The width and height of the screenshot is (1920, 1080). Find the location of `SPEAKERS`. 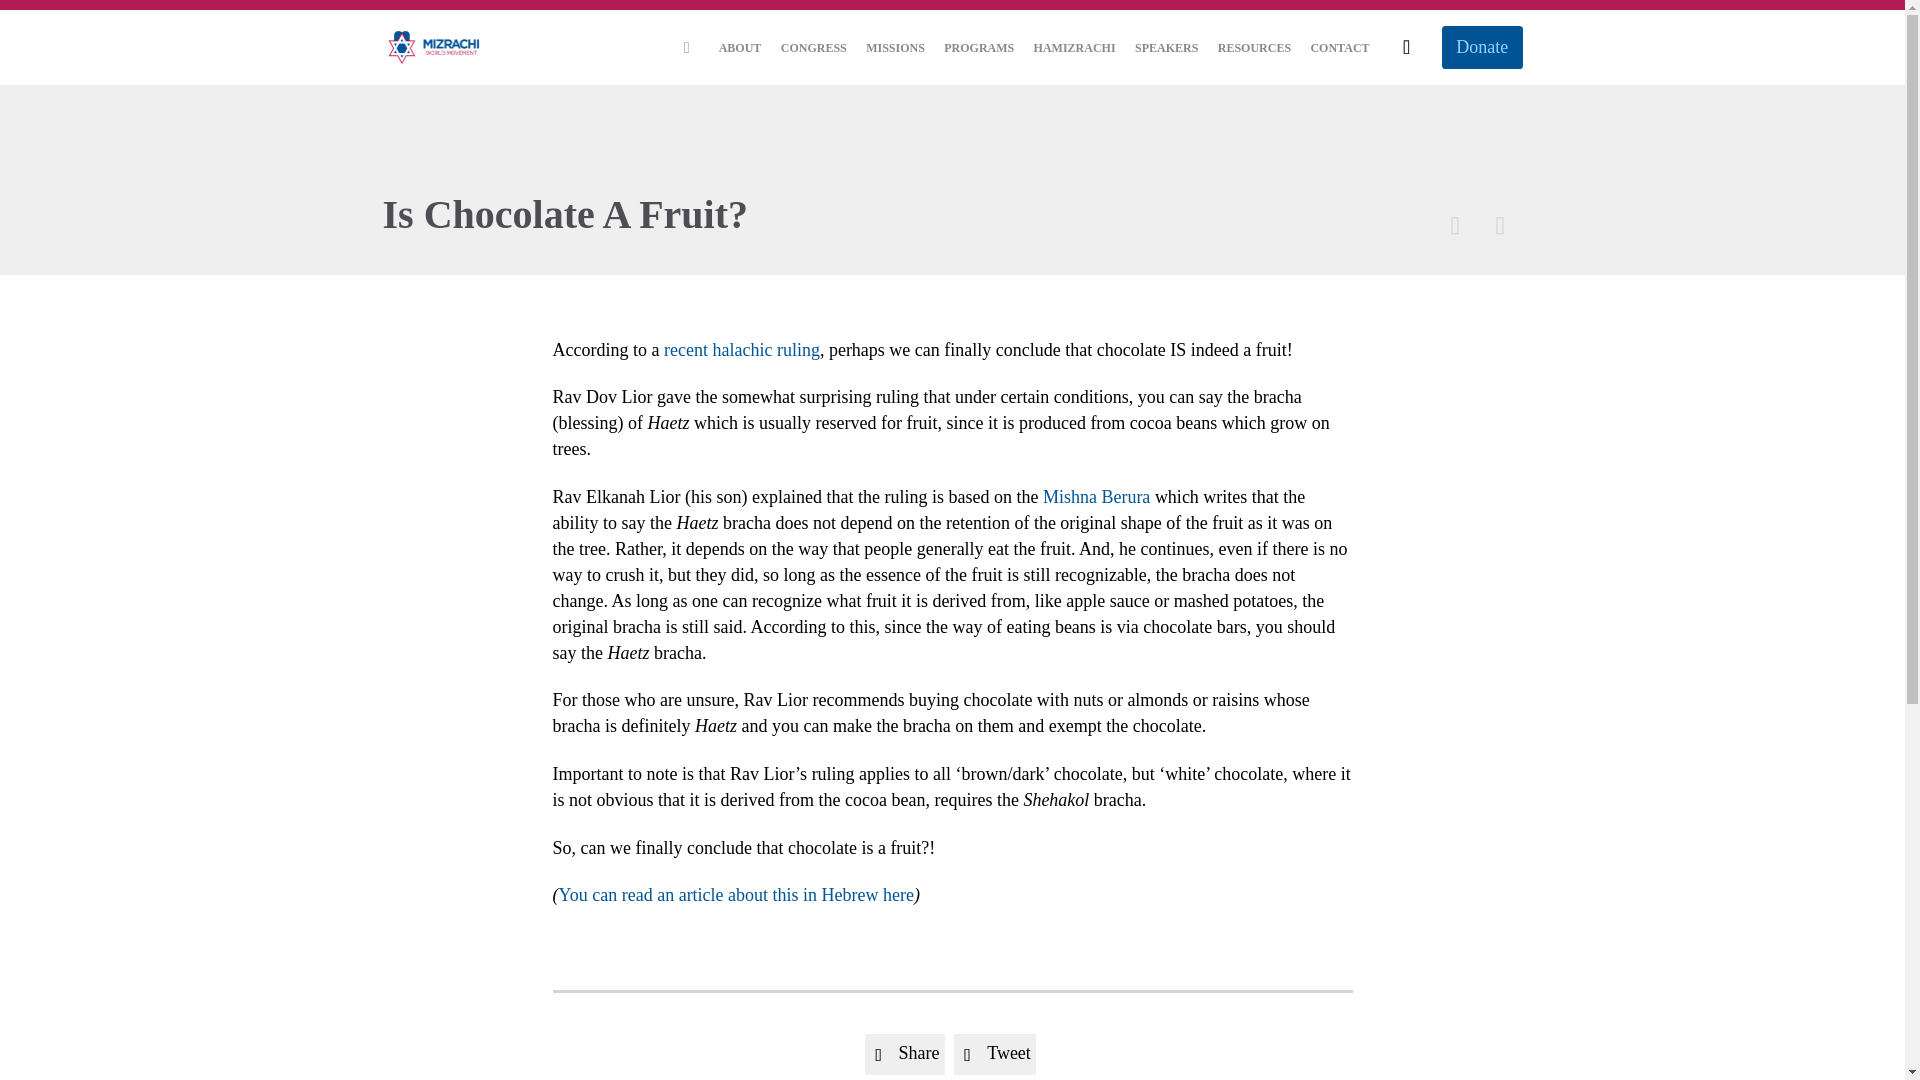

SPEAKERS is located at coordinates (1166, 48).